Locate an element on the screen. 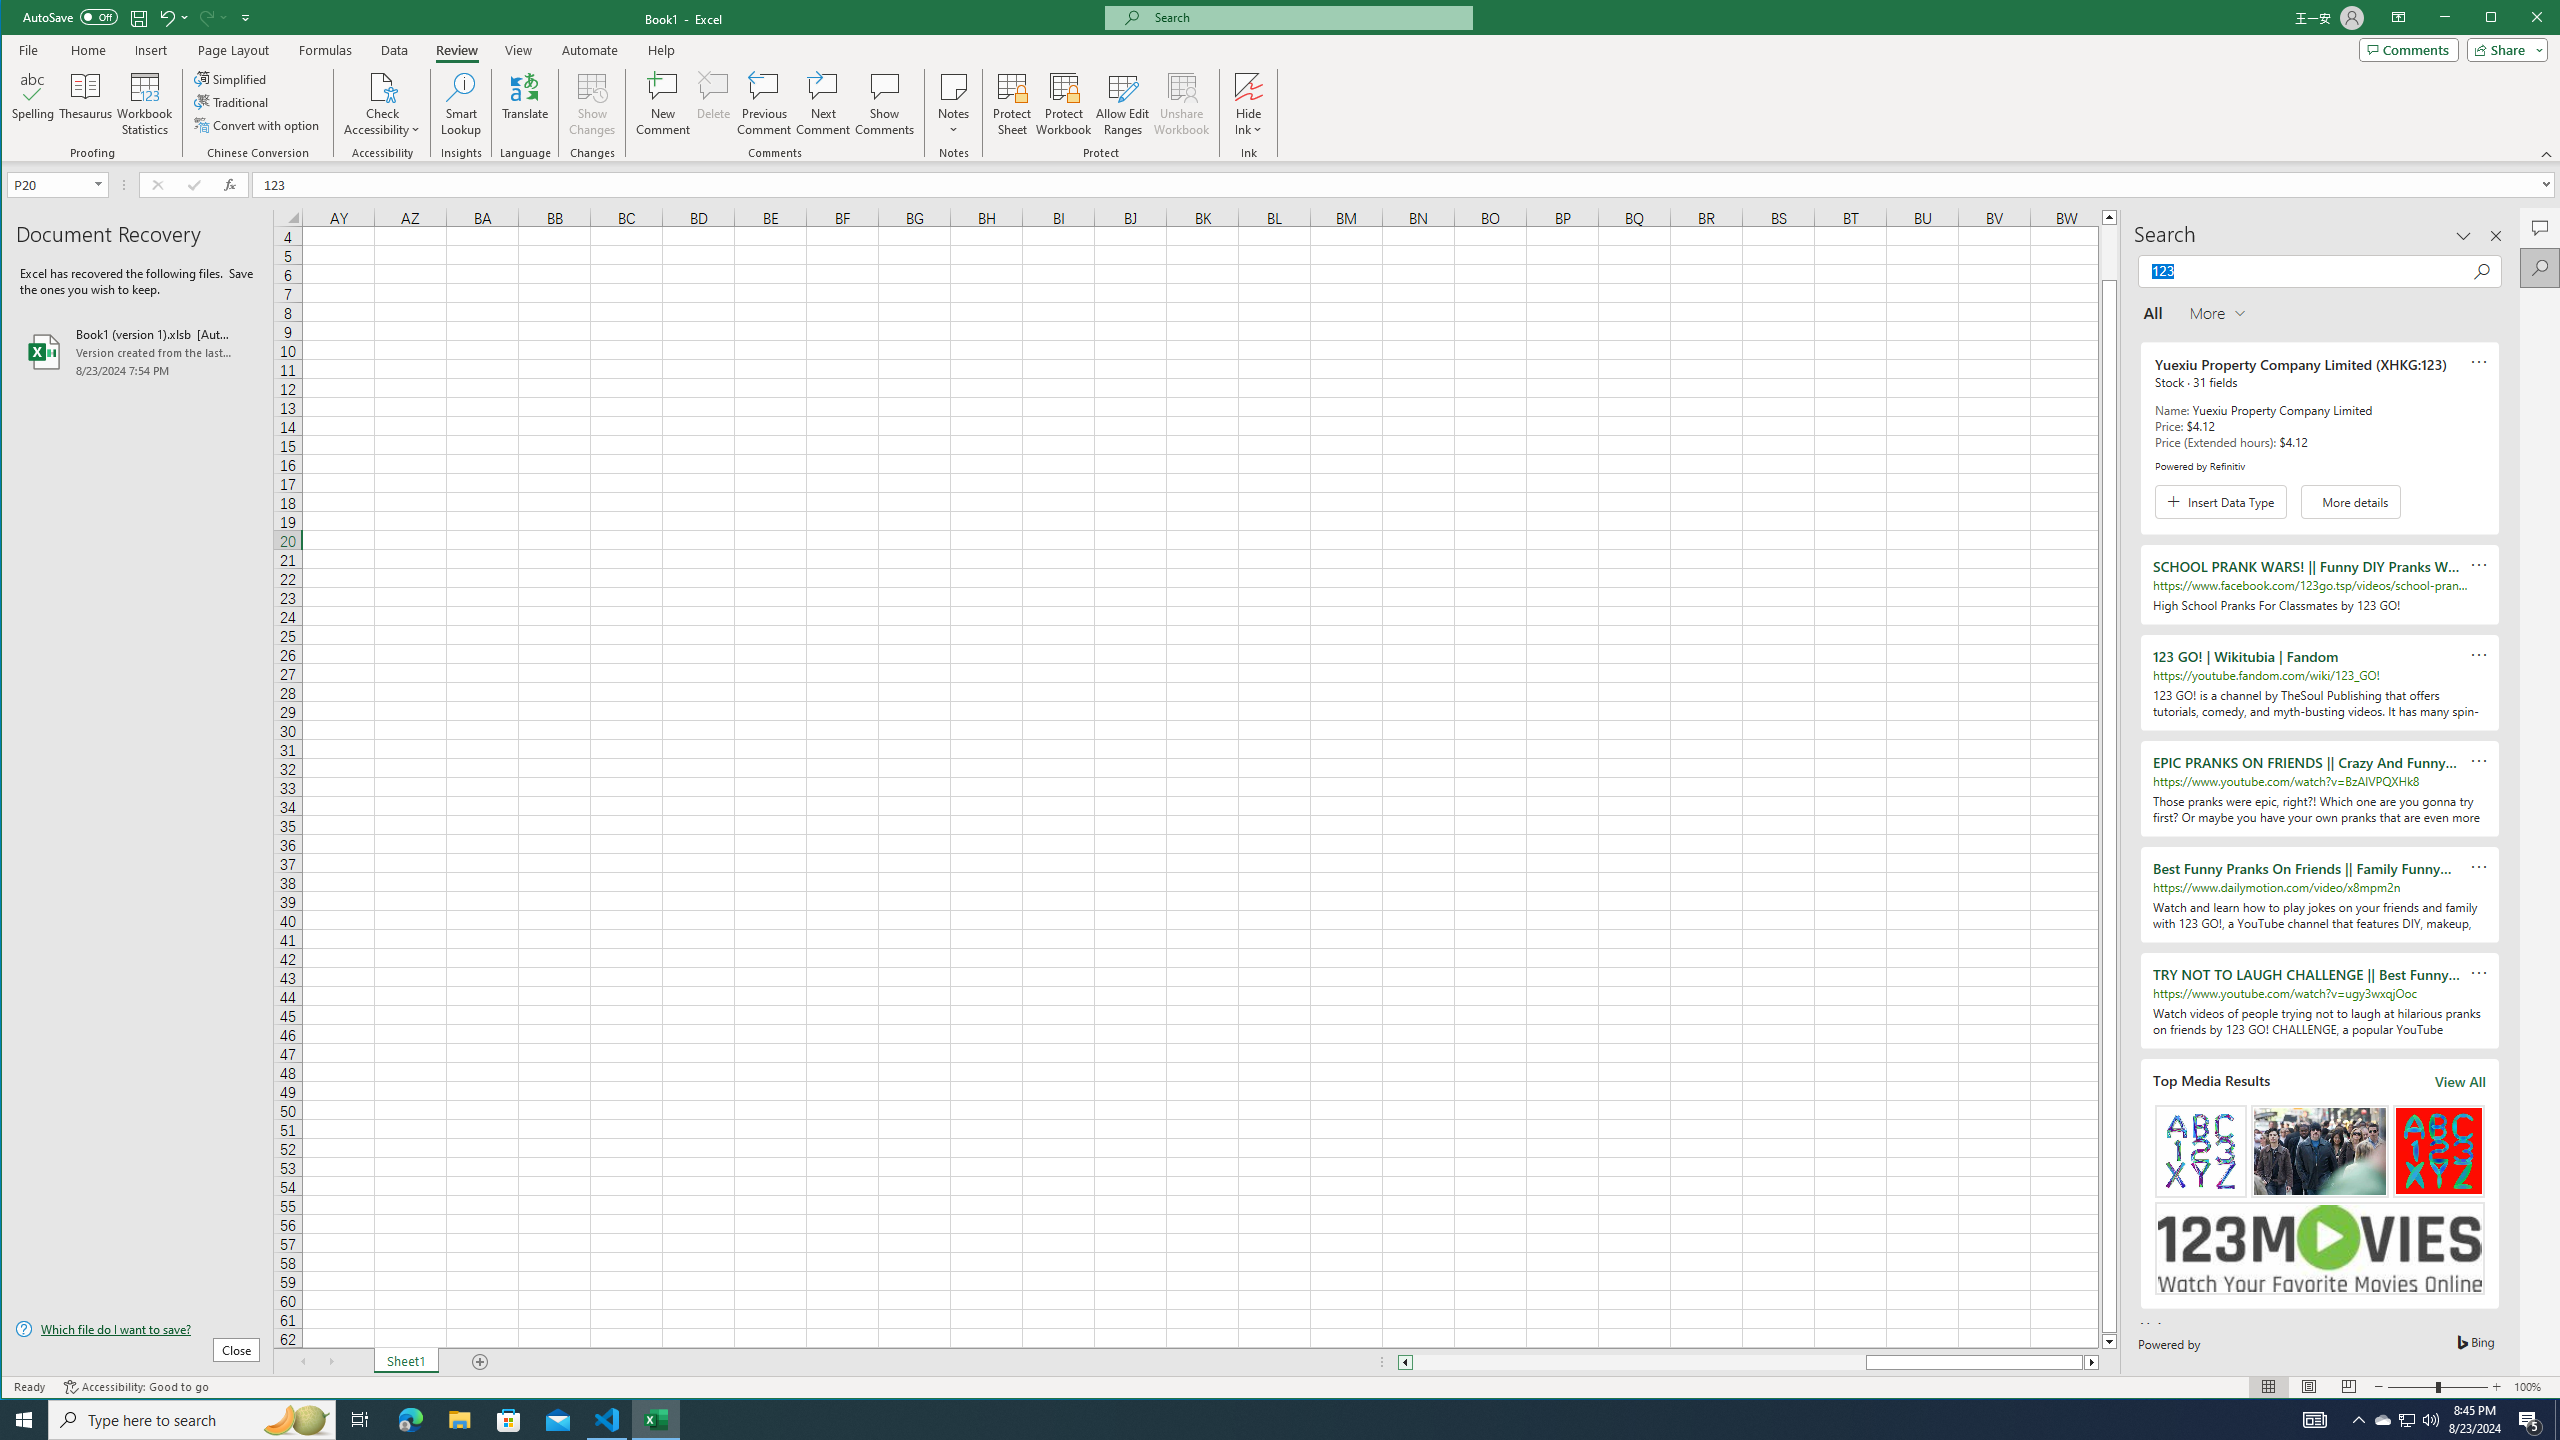 Image resolution: width=2560 pixels, height=1440 pixels. Line up is located at coordinates (2109, 216).